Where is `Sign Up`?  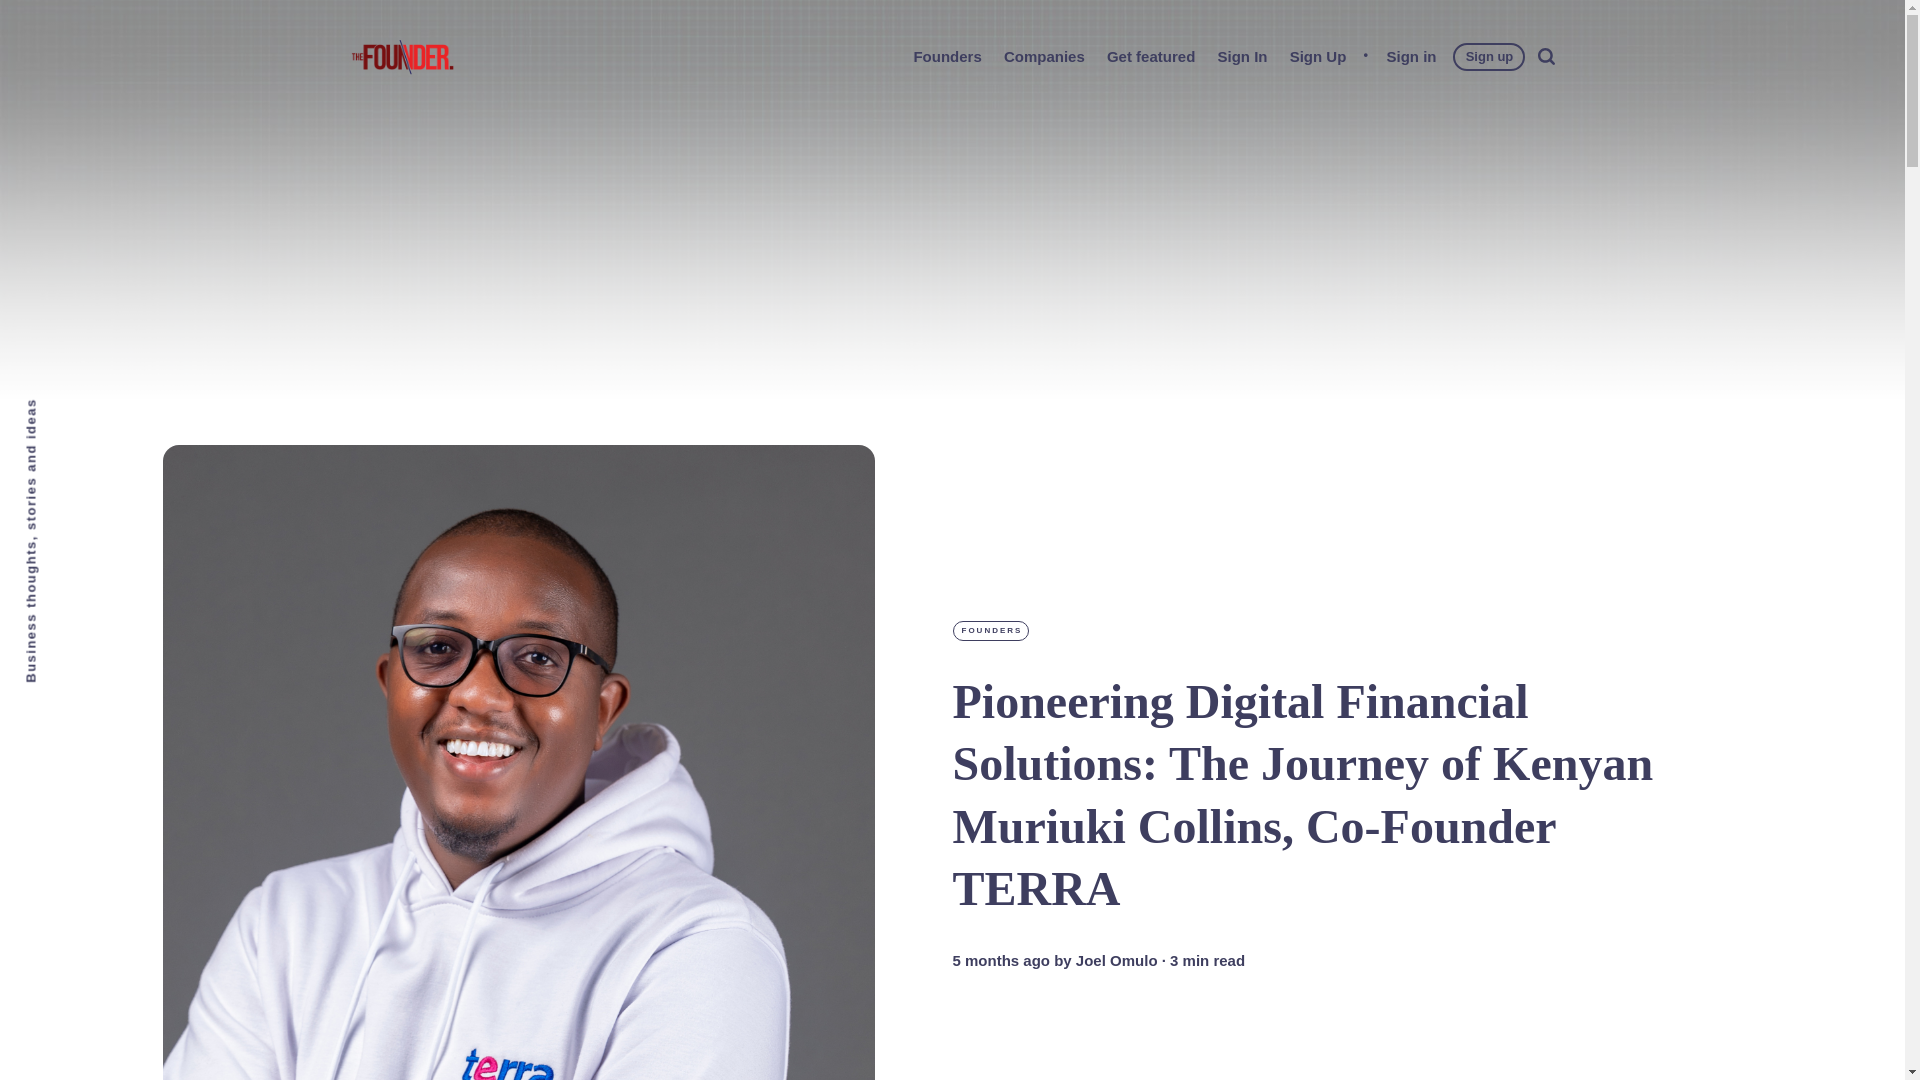 Sign Up is located at coordinates (1318, 56).